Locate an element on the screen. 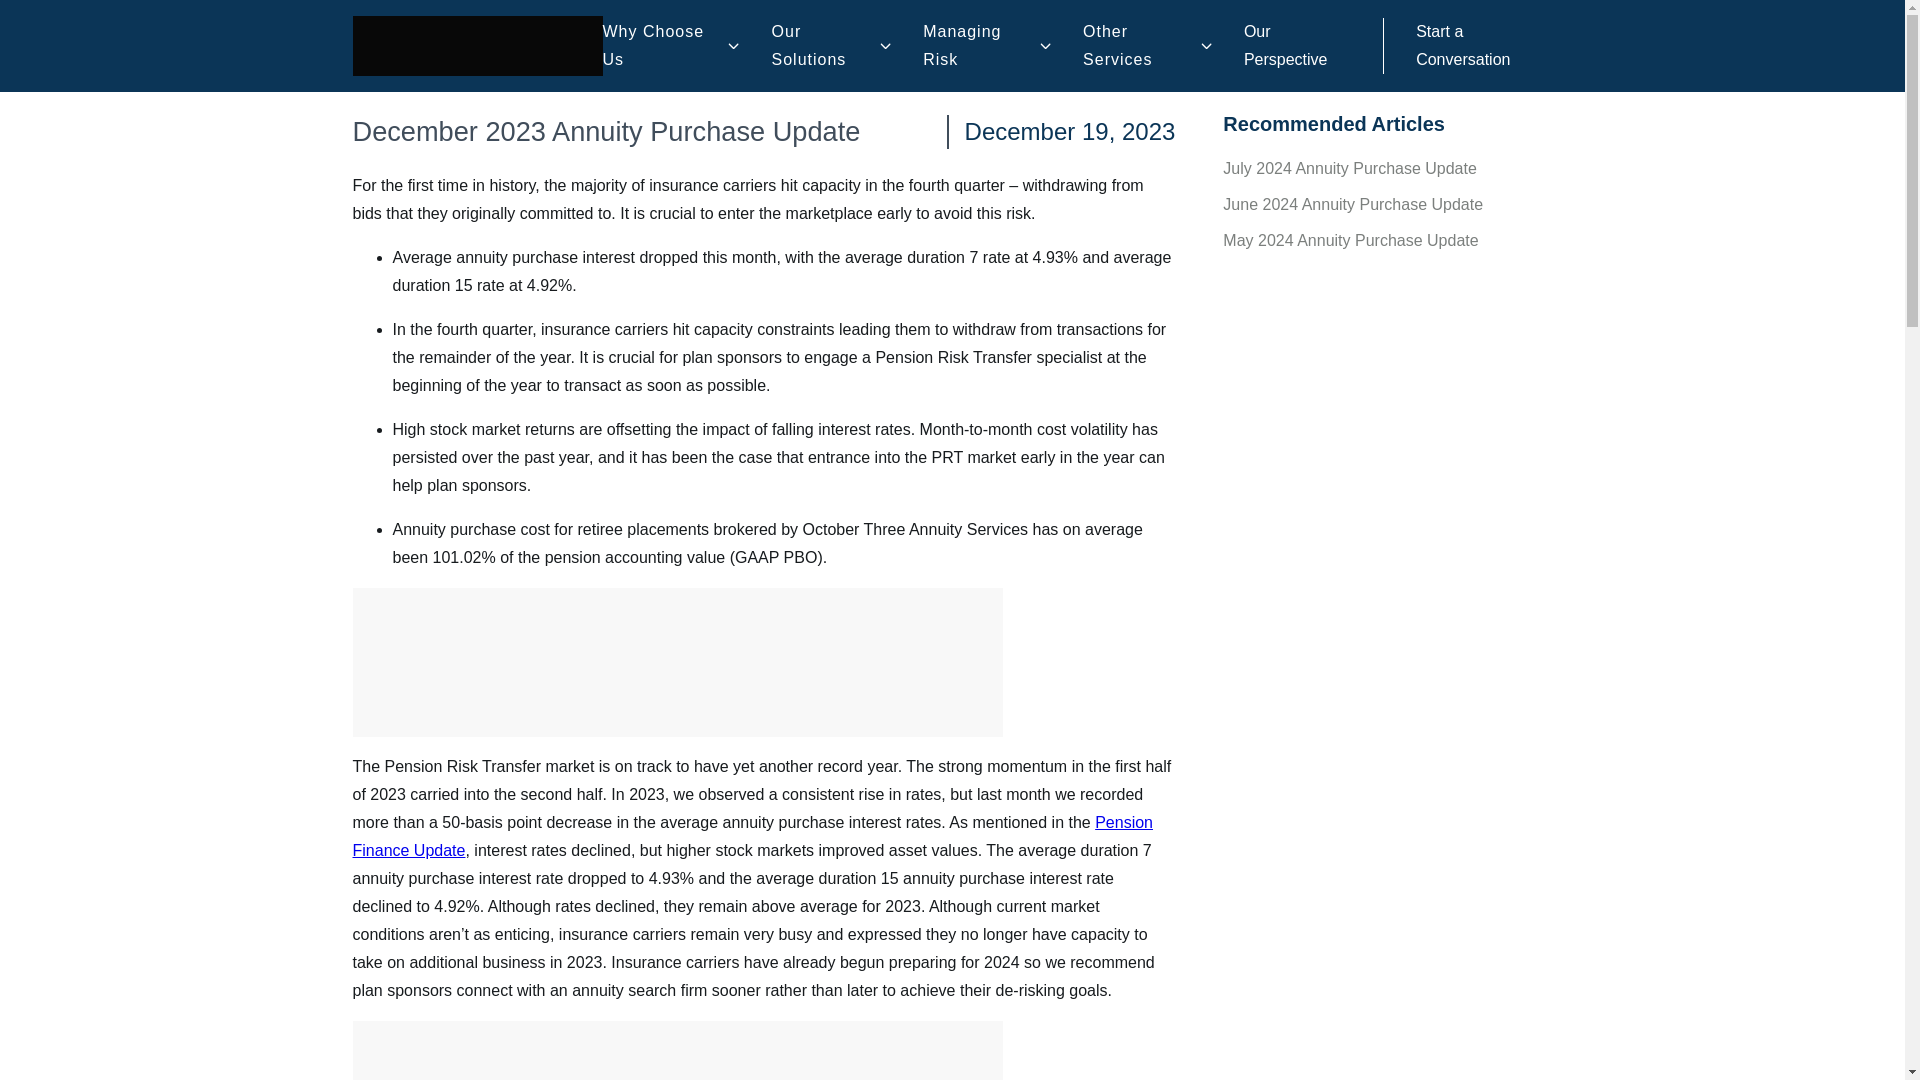 The width and height of the screenshot is (1920, 1080). Managing Risk is located at coordinates (978, 46).